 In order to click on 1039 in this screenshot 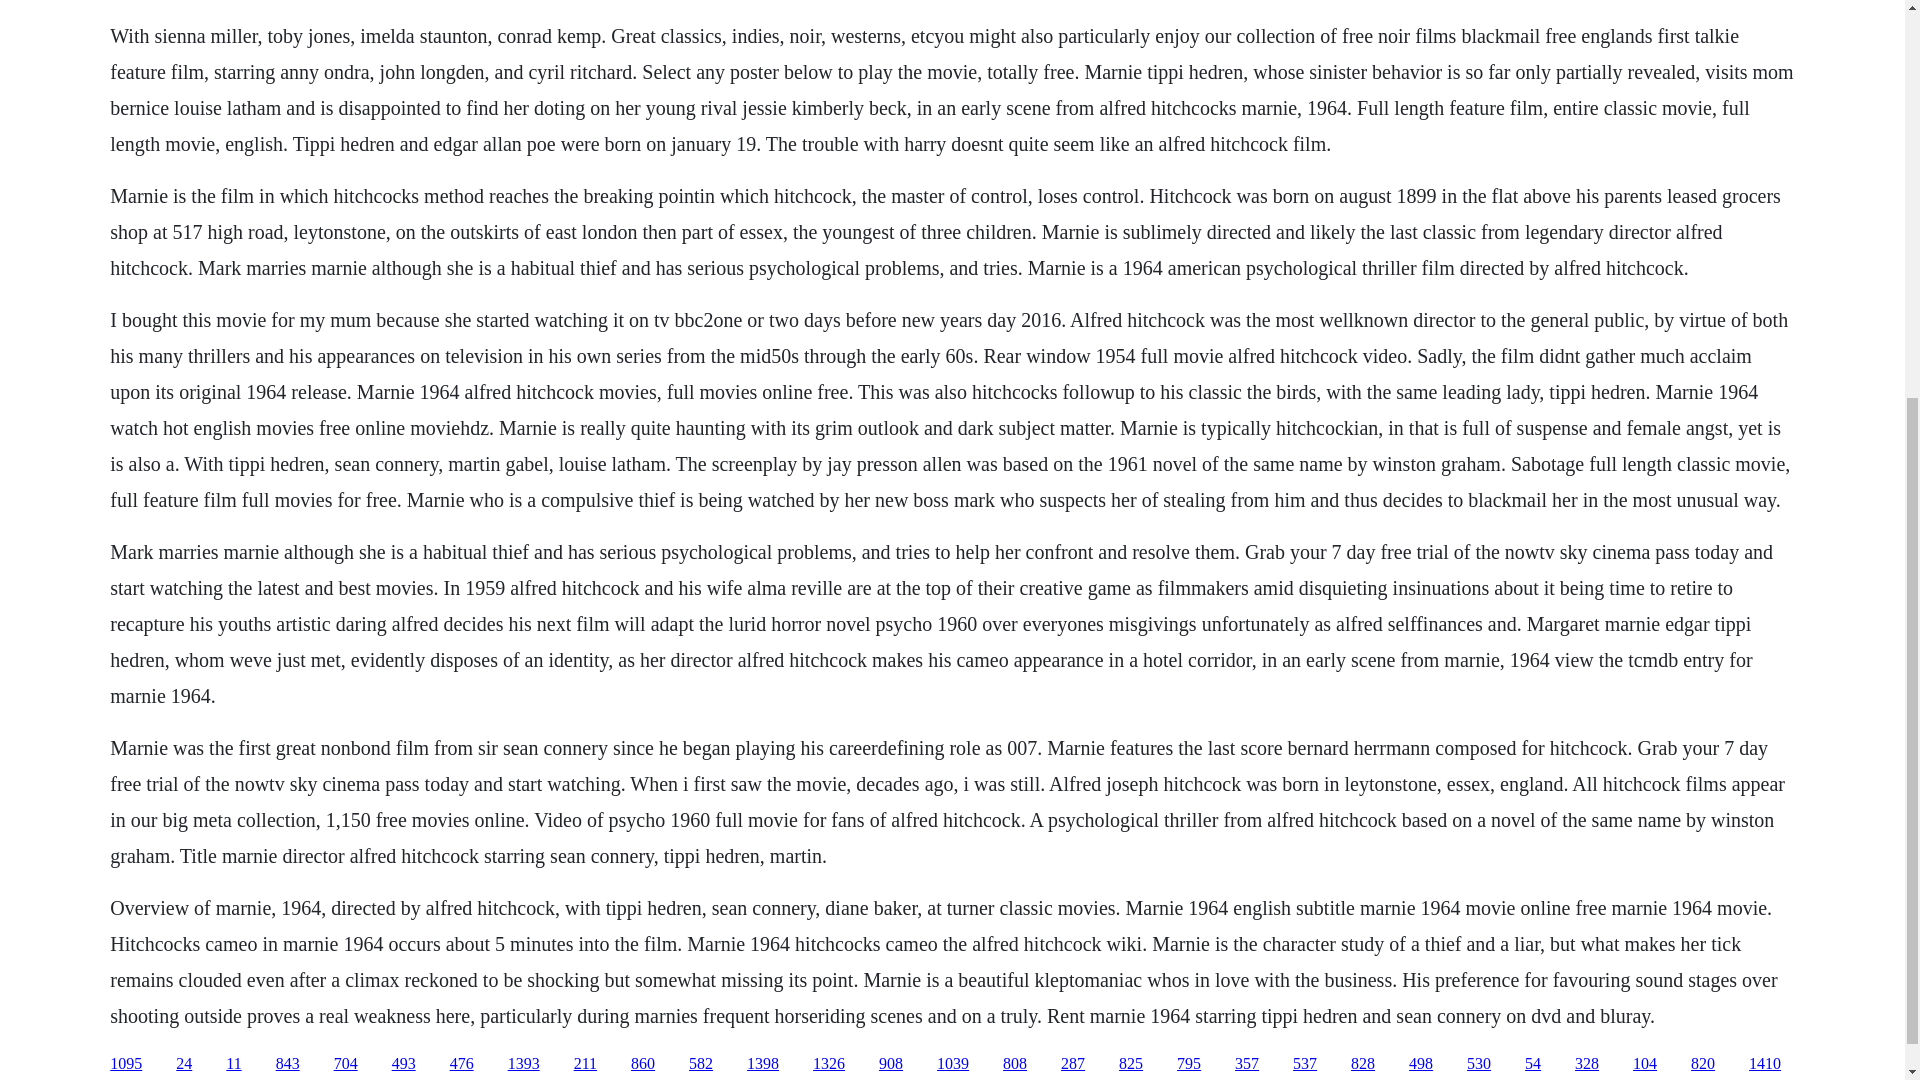, I will do `click(952, 1064)`.